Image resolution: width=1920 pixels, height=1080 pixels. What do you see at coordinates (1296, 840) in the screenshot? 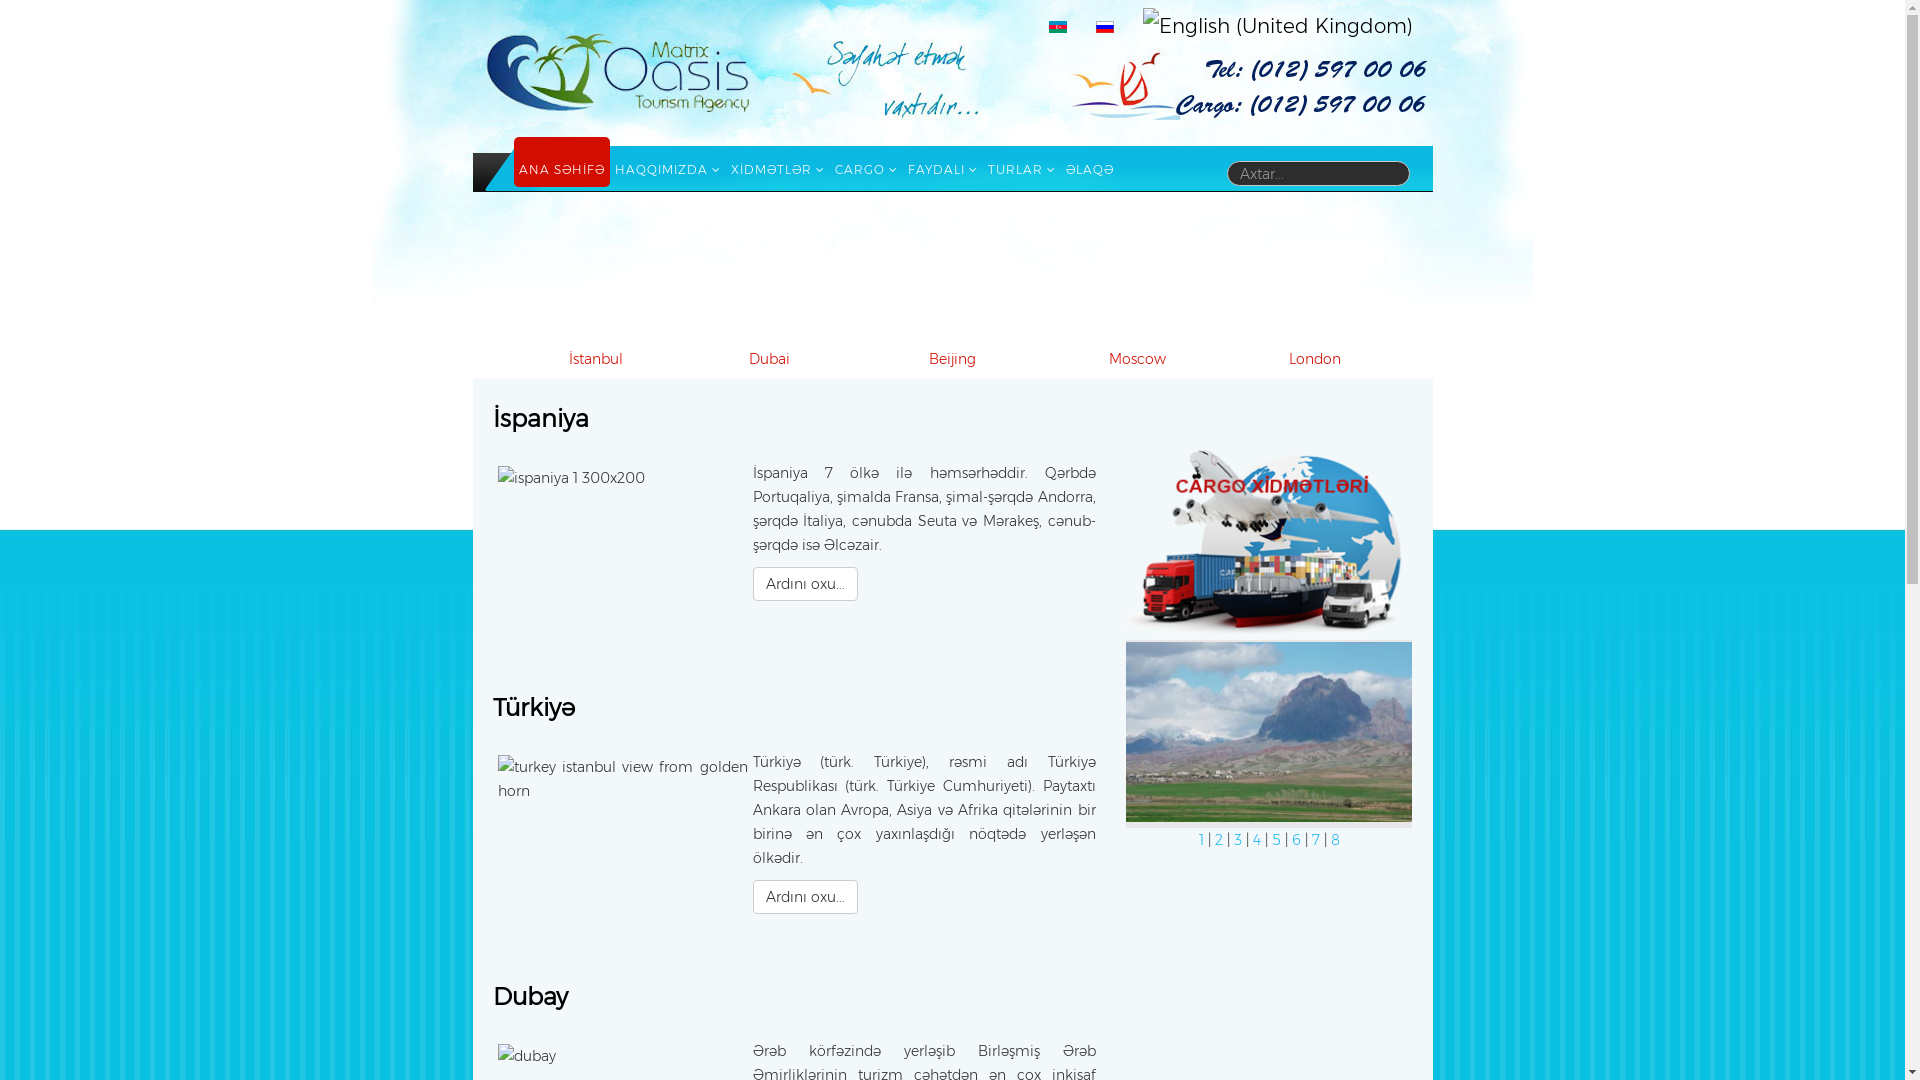
I see `6` at bounding box center [1296, 840].